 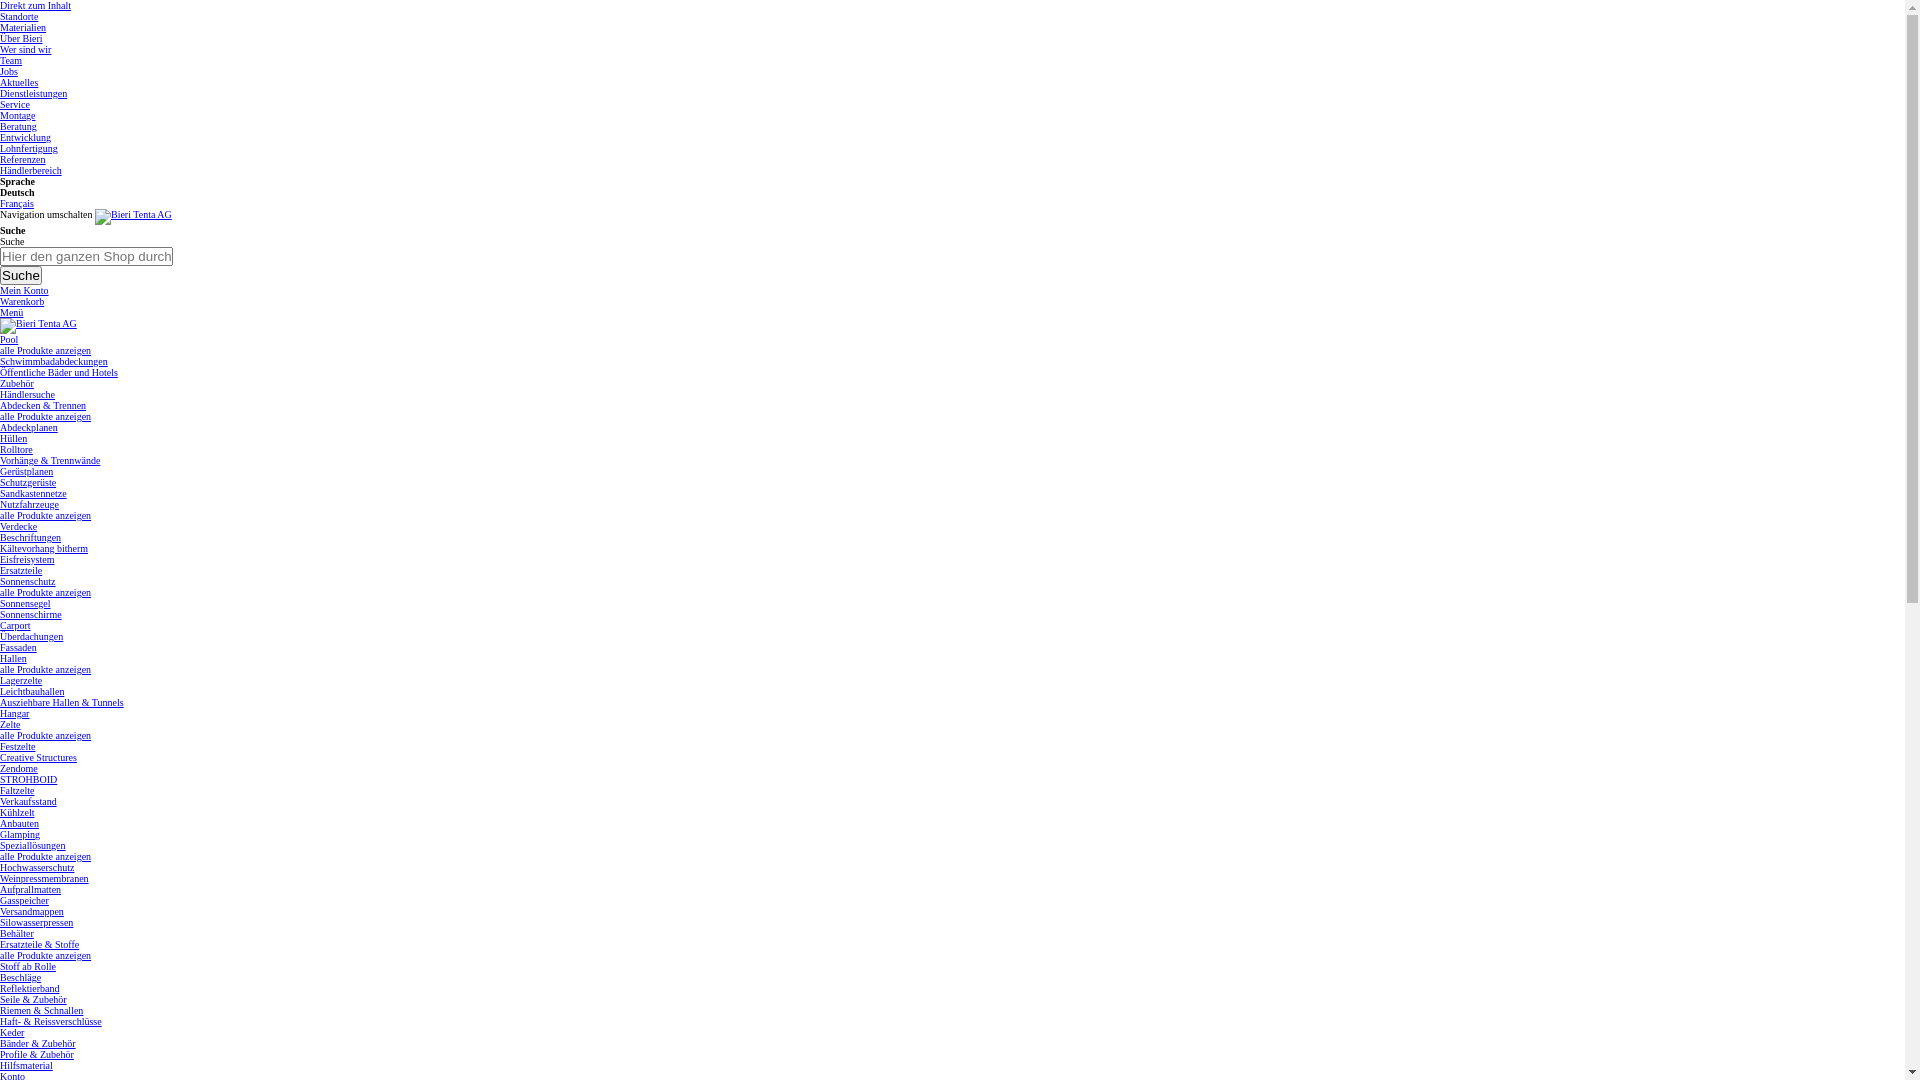 I want to click on Abdecken & Trennen, so click(x=43, y=406).